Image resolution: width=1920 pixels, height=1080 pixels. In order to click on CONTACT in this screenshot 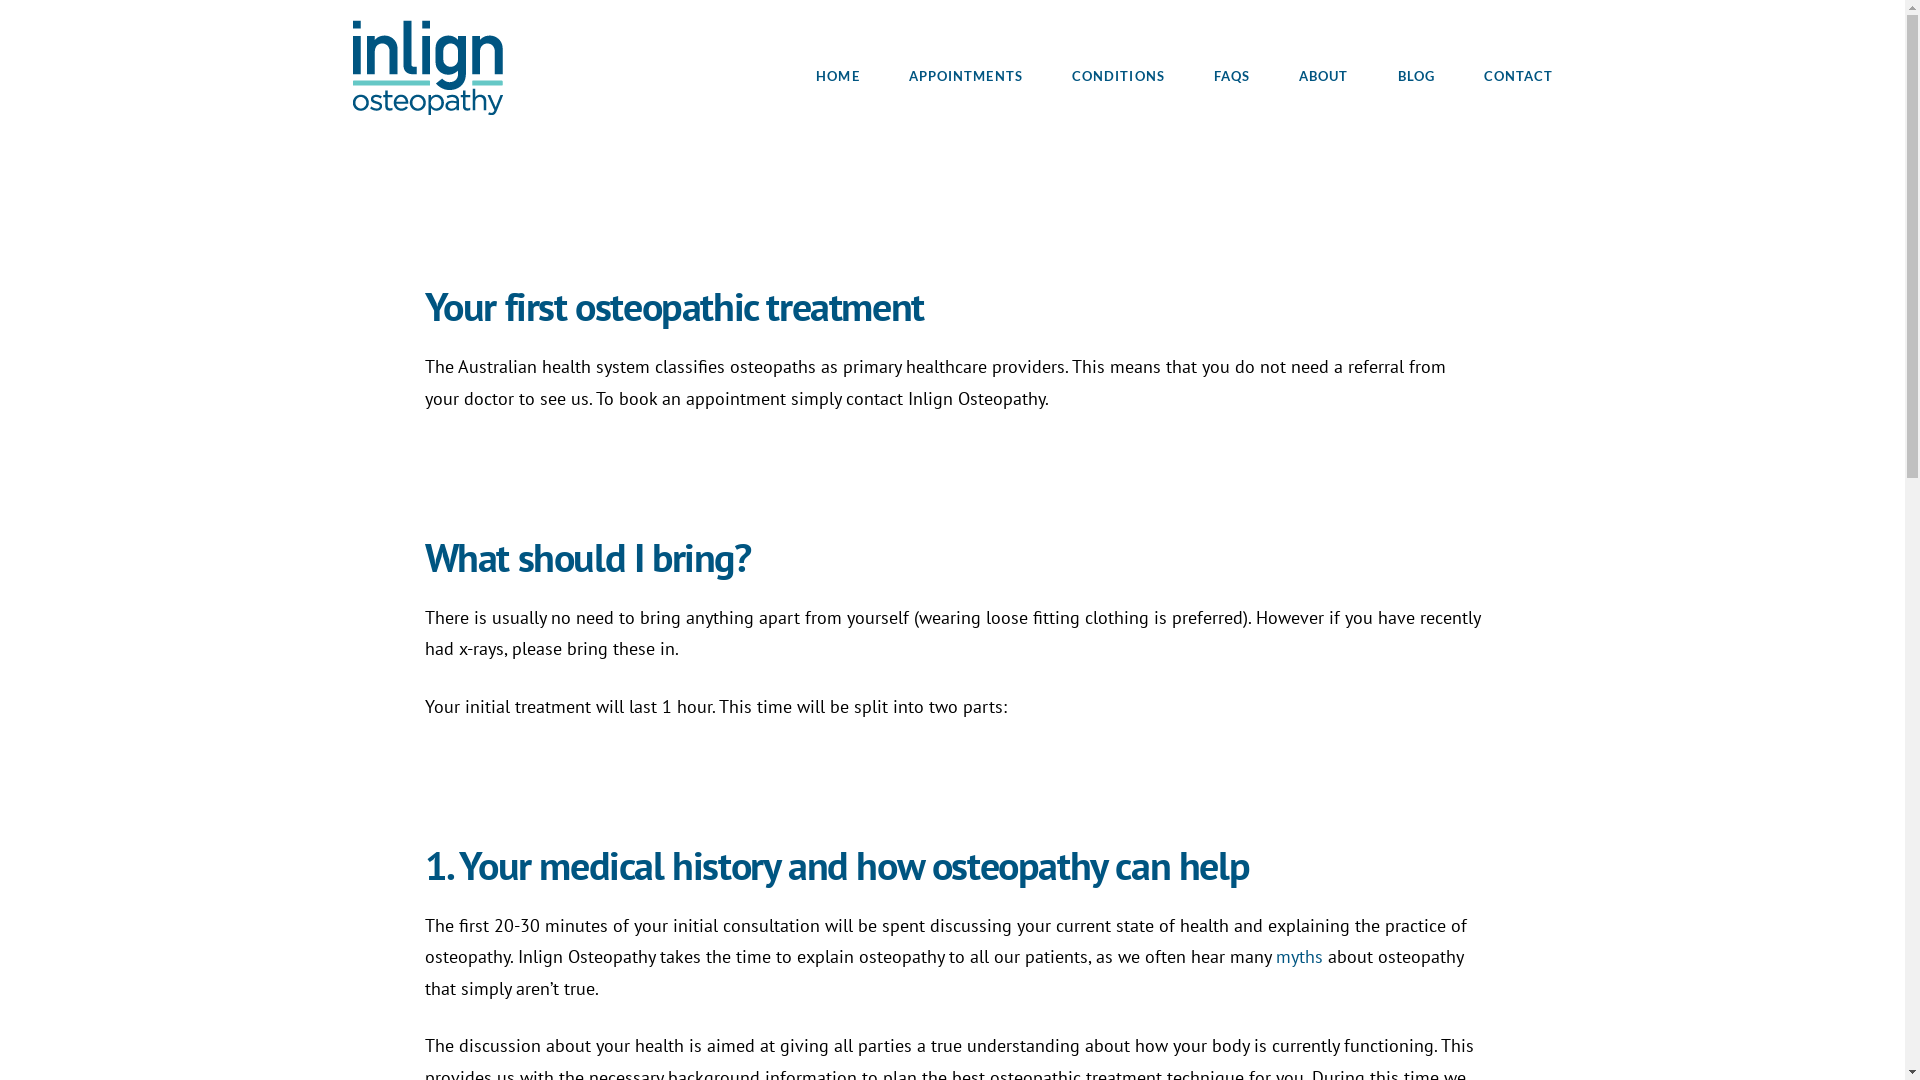, I will do `click(1506, 45)`.